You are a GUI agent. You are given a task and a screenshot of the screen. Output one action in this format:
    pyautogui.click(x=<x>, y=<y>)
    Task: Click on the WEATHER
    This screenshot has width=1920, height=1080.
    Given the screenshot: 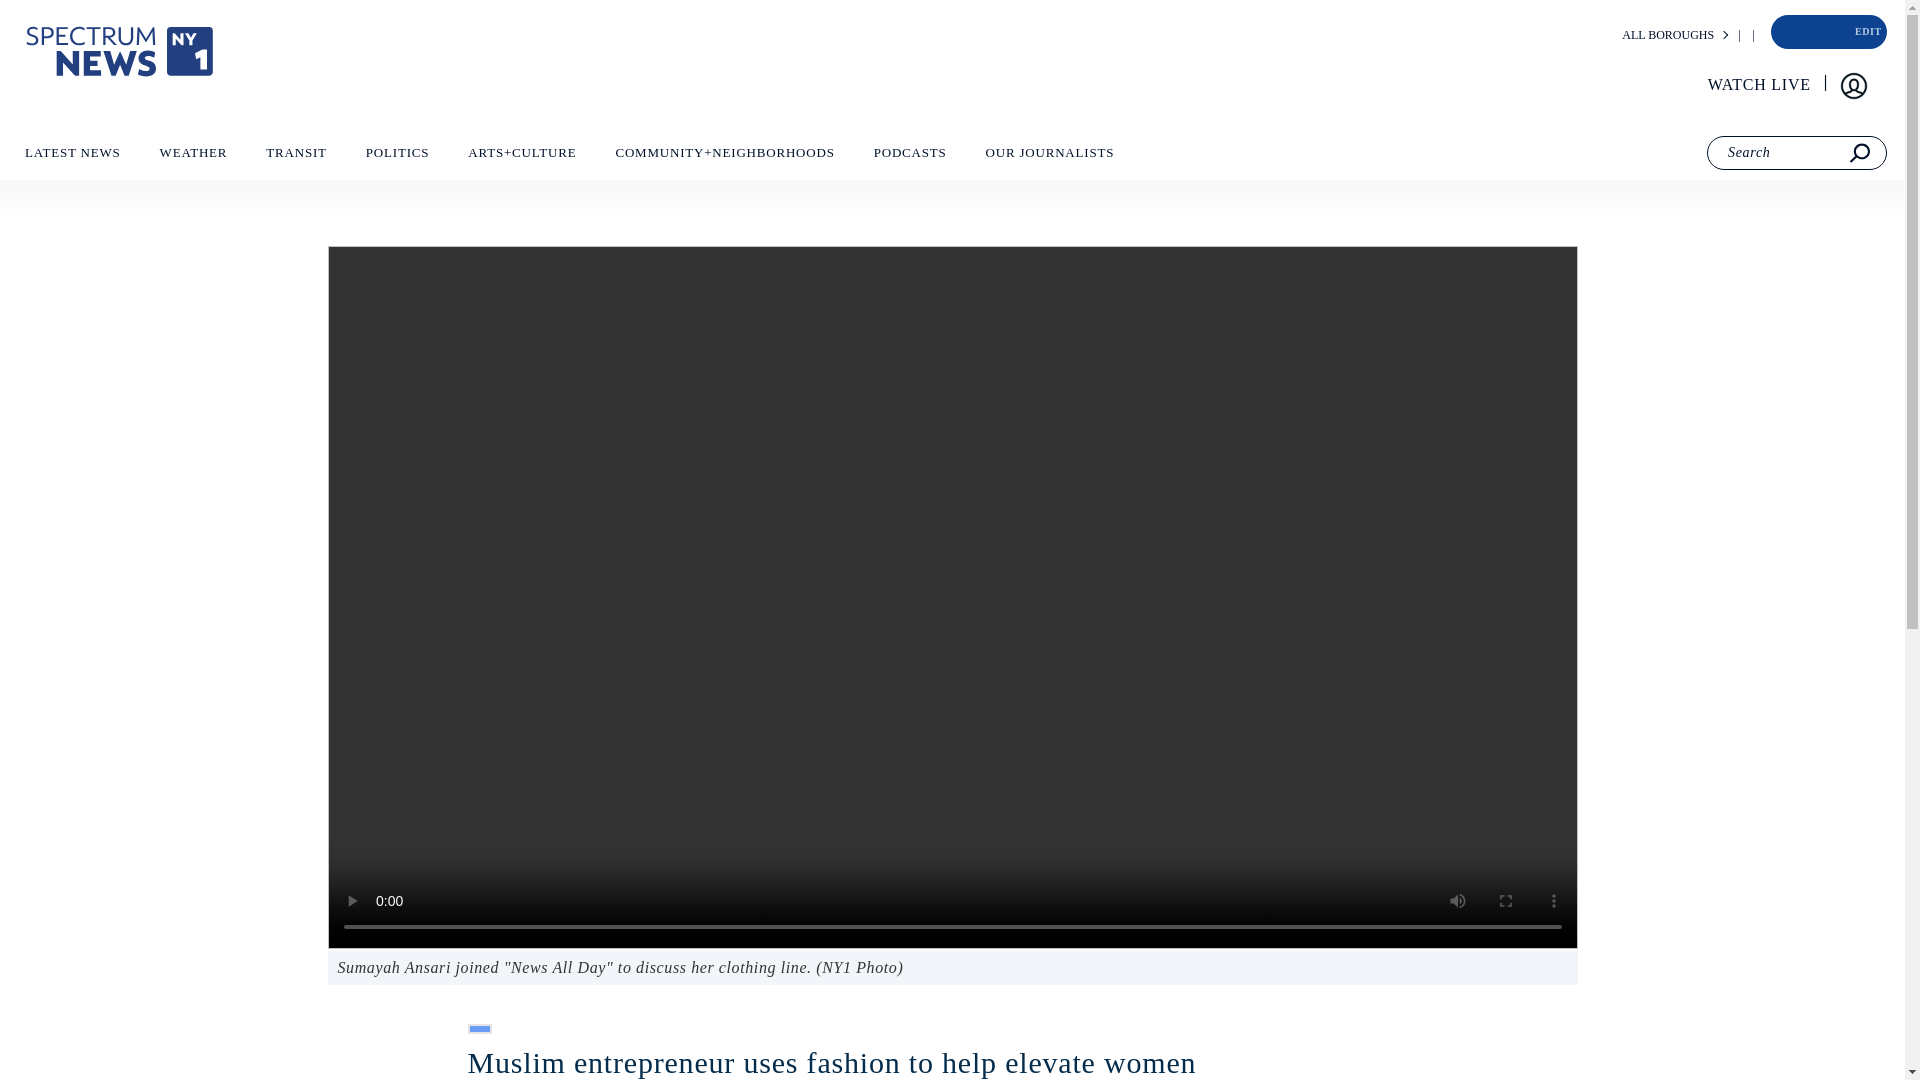 What is the action you would take?
    pyautogui.click(x=192, y=157)
    